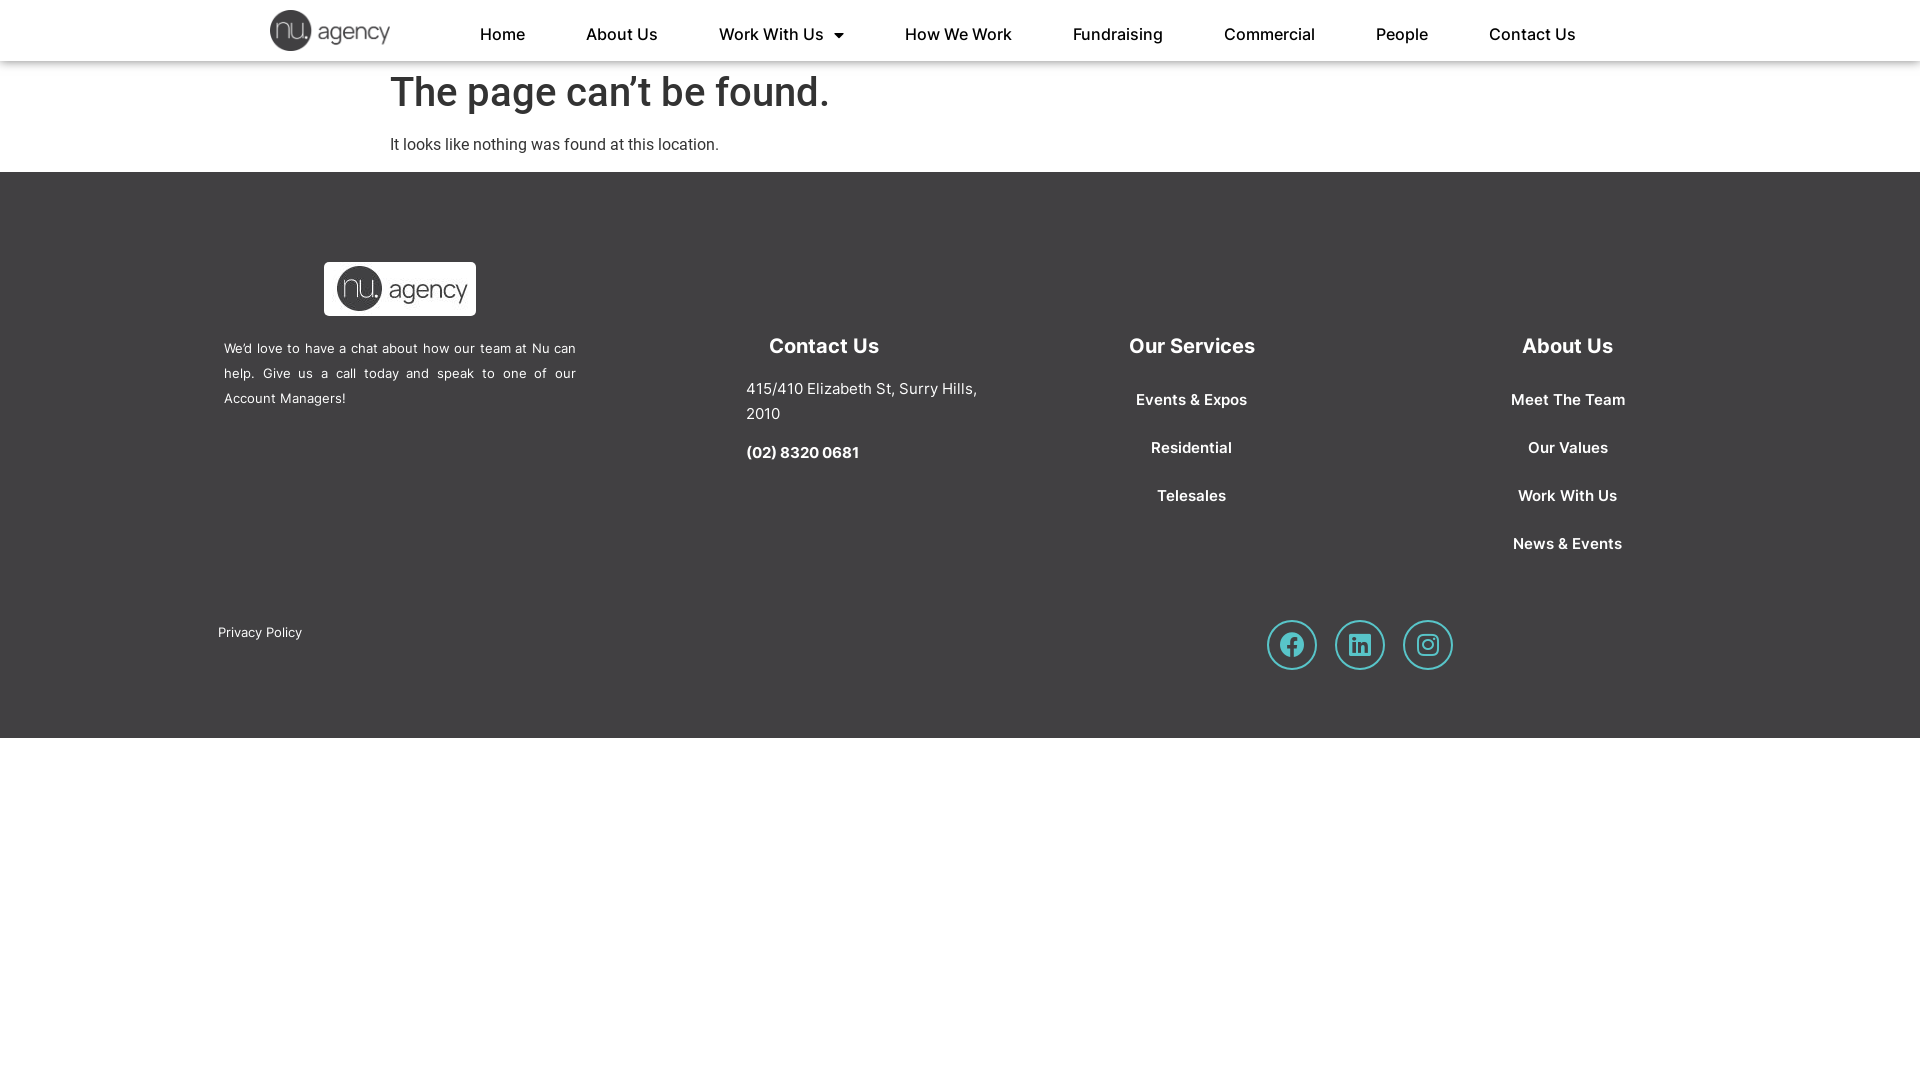 The height and width of the screenshot is (1080, 1920). I want to click on Work With Us, so click(782, 35).